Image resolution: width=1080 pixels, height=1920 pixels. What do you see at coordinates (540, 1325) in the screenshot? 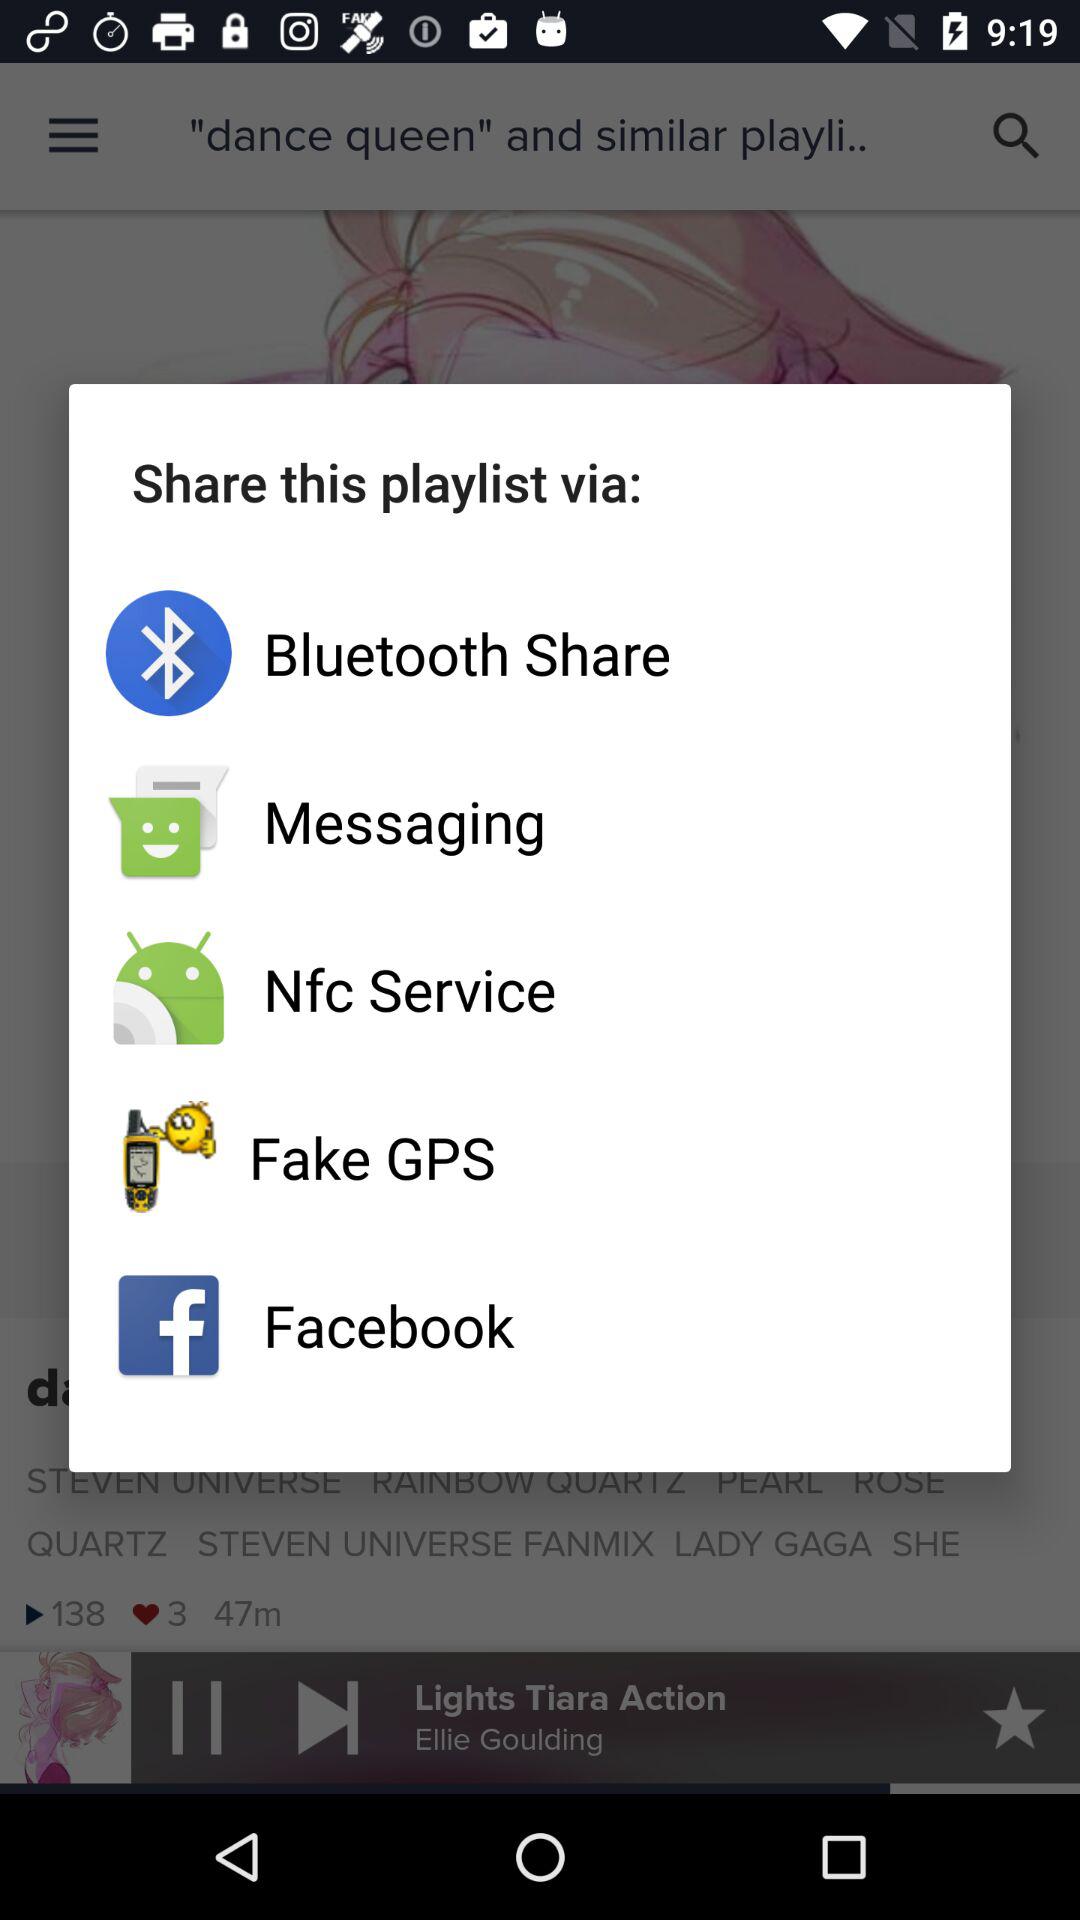
I see `launch the app below the fake gps icon` at bounding box center [540, 1325].